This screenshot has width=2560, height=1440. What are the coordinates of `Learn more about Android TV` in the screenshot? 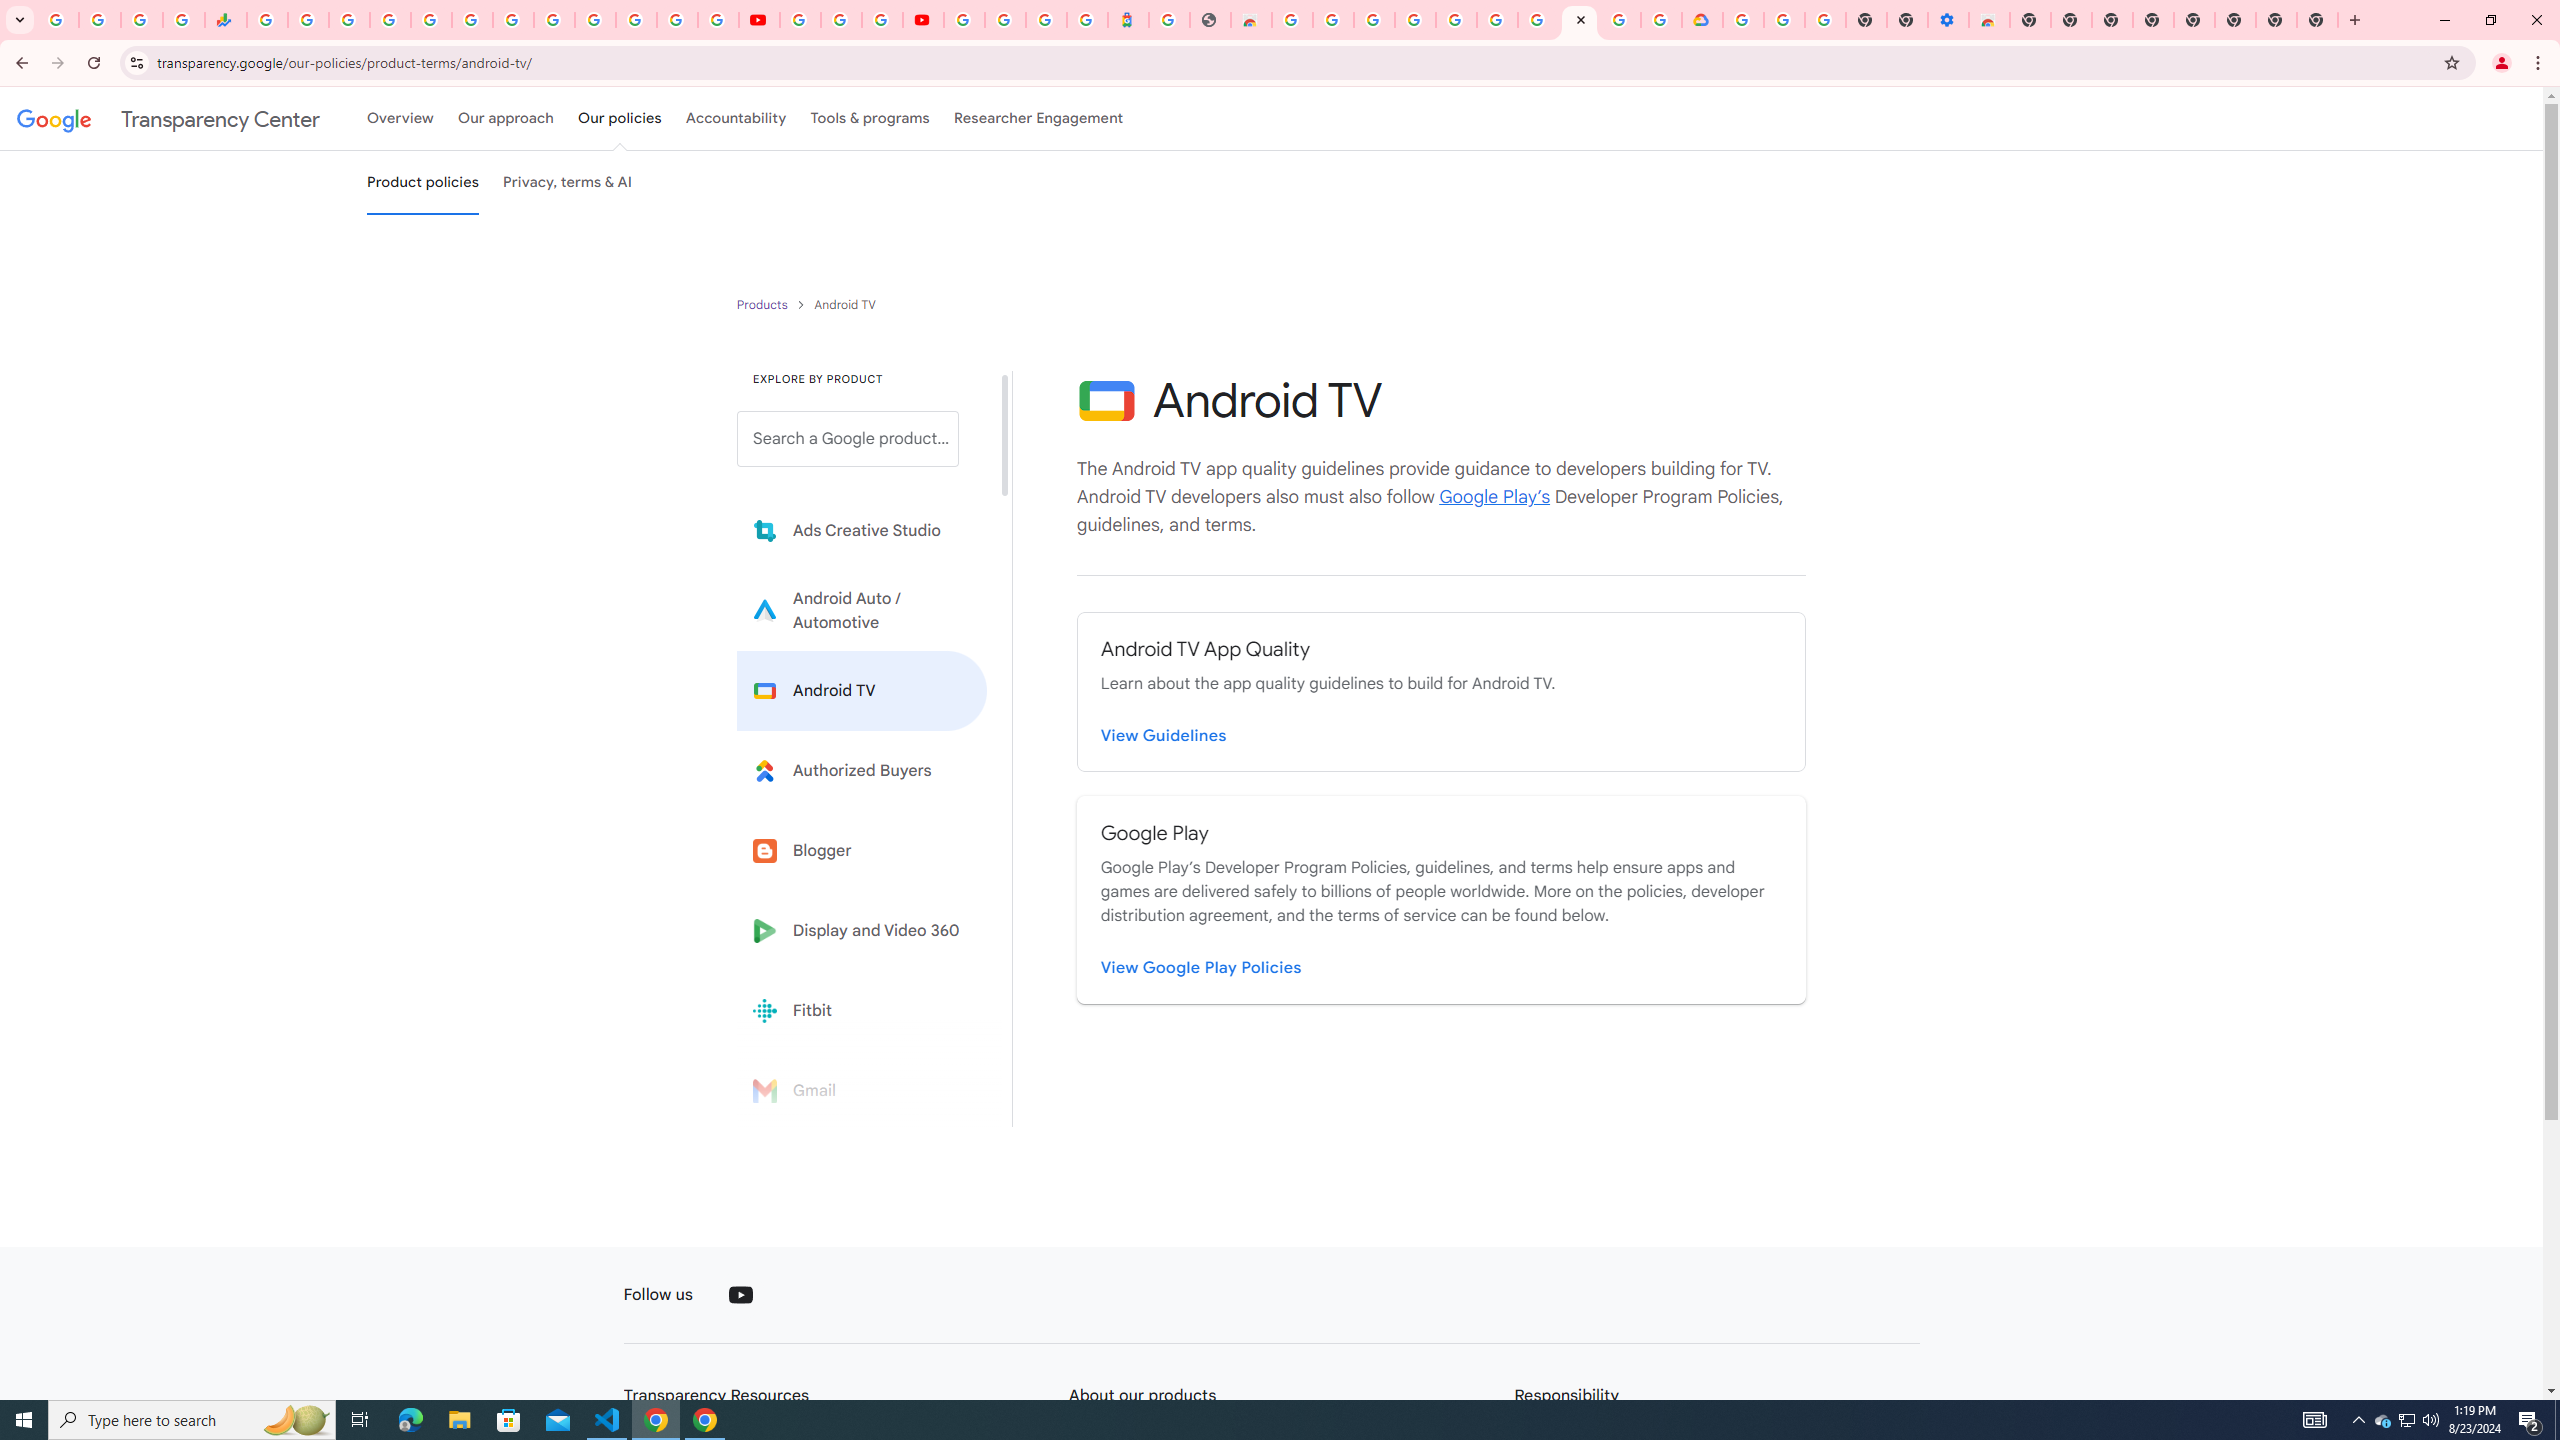 It's located at (862, 690).